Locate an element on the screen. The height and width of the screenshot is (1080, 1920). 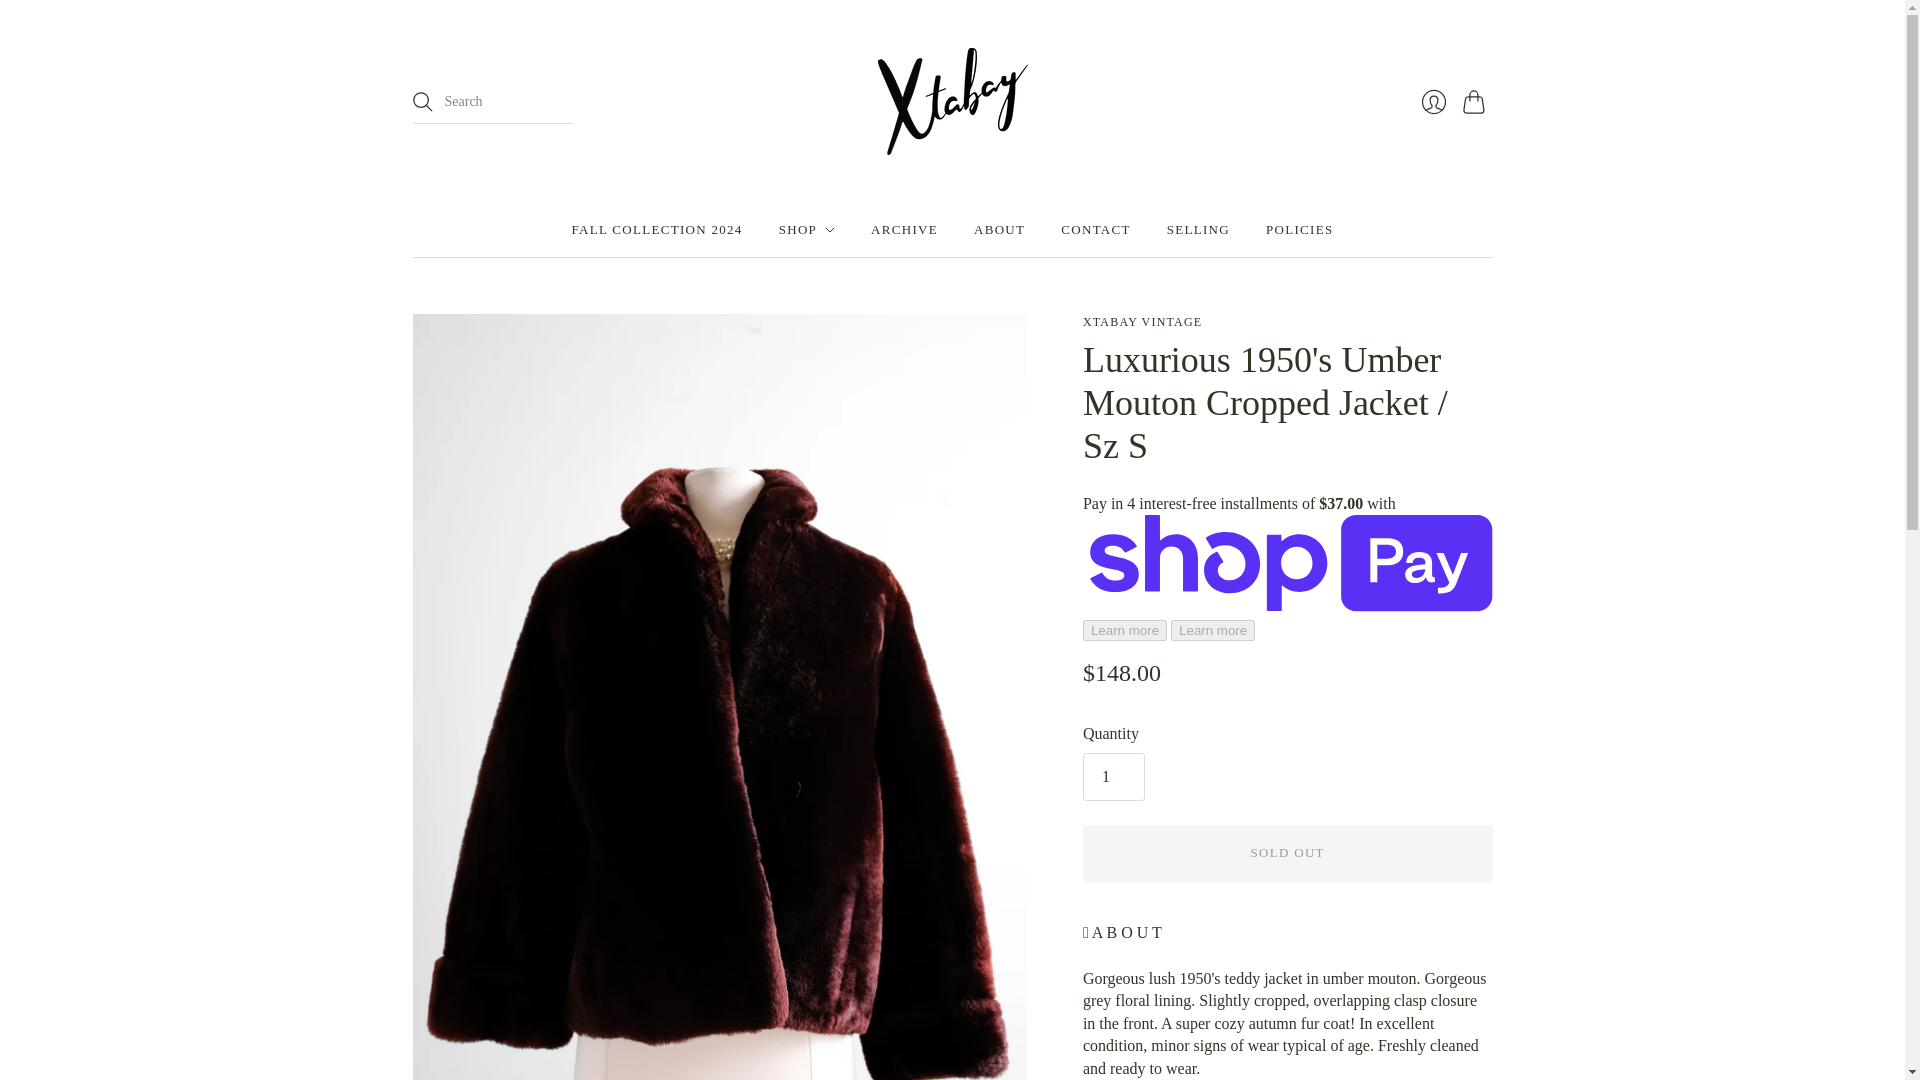
ABOUT is located at coordinates (999, 230).